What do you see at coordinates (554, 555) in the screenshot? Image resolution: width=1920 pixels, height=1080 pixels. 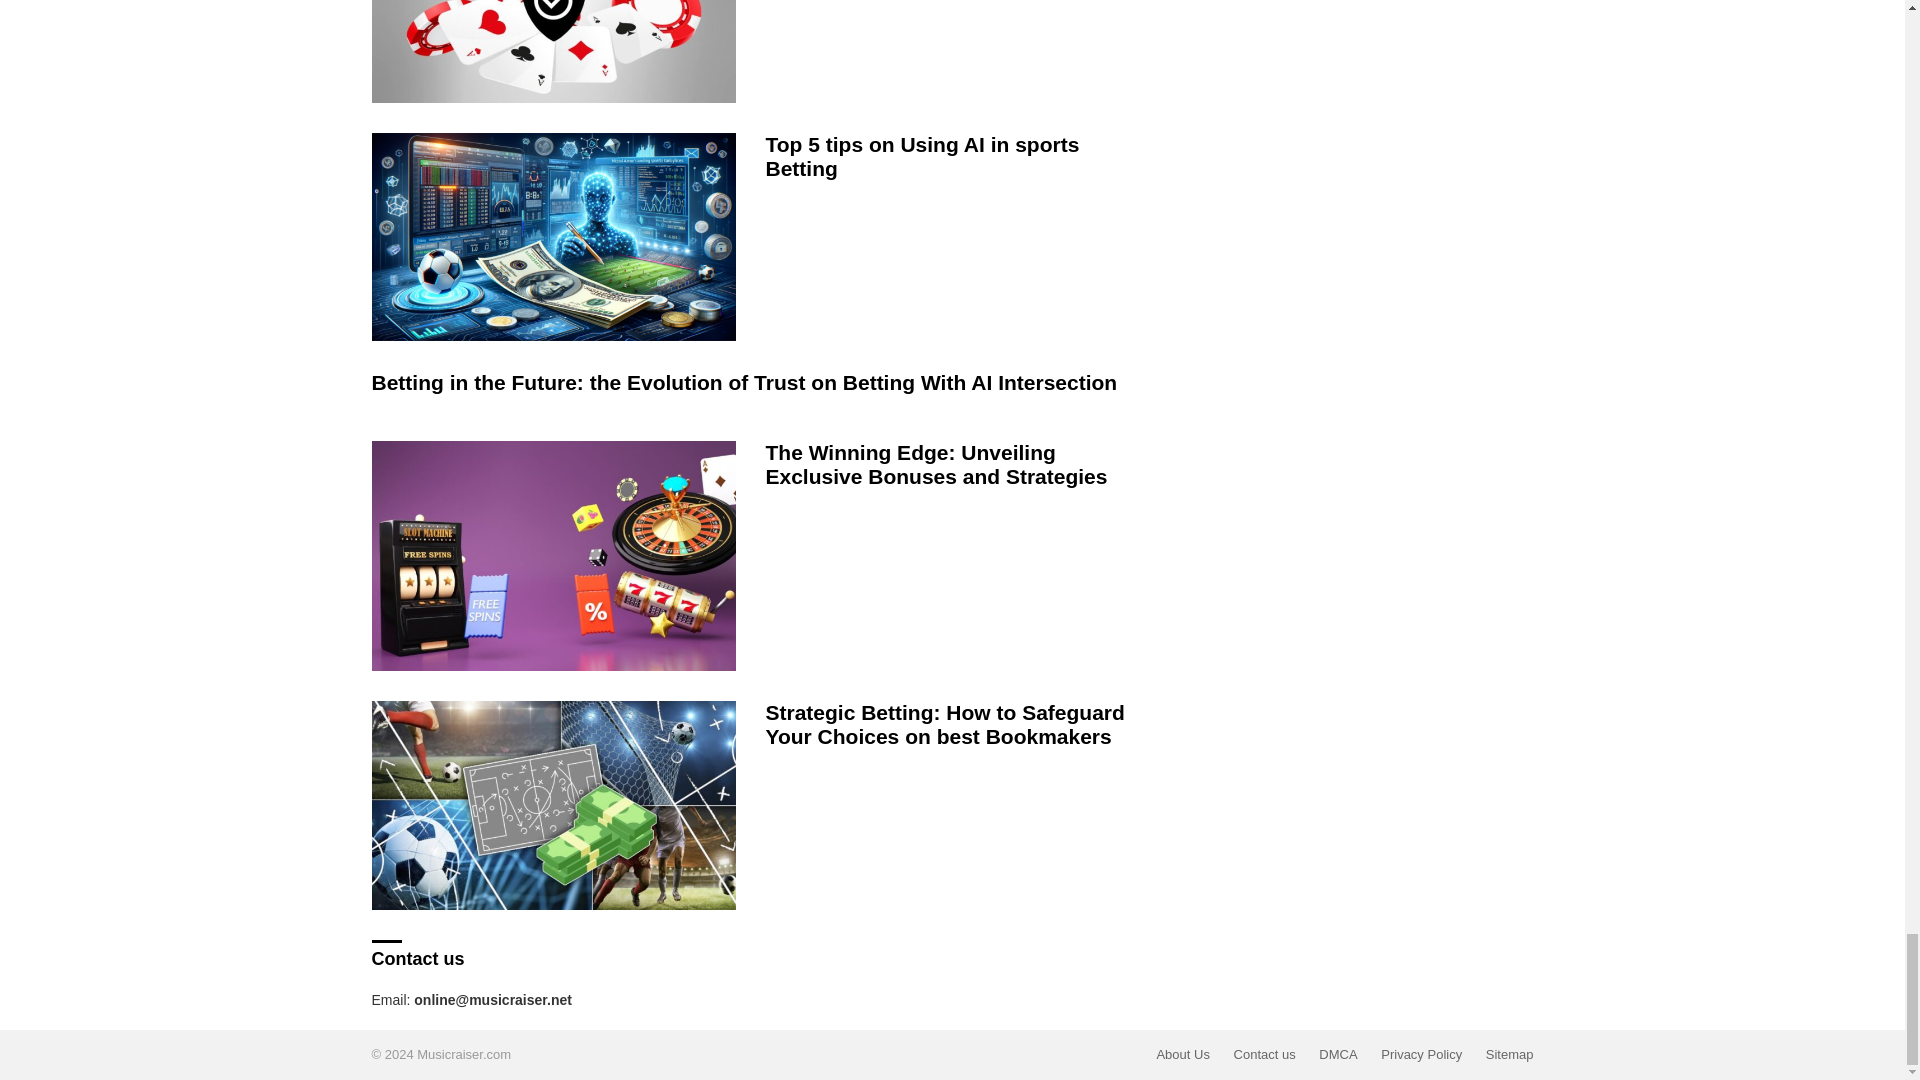 I see `The Winning Edge: Unveiling Exclusive Bonuses and Strategies` at bounding box center [554, 555].